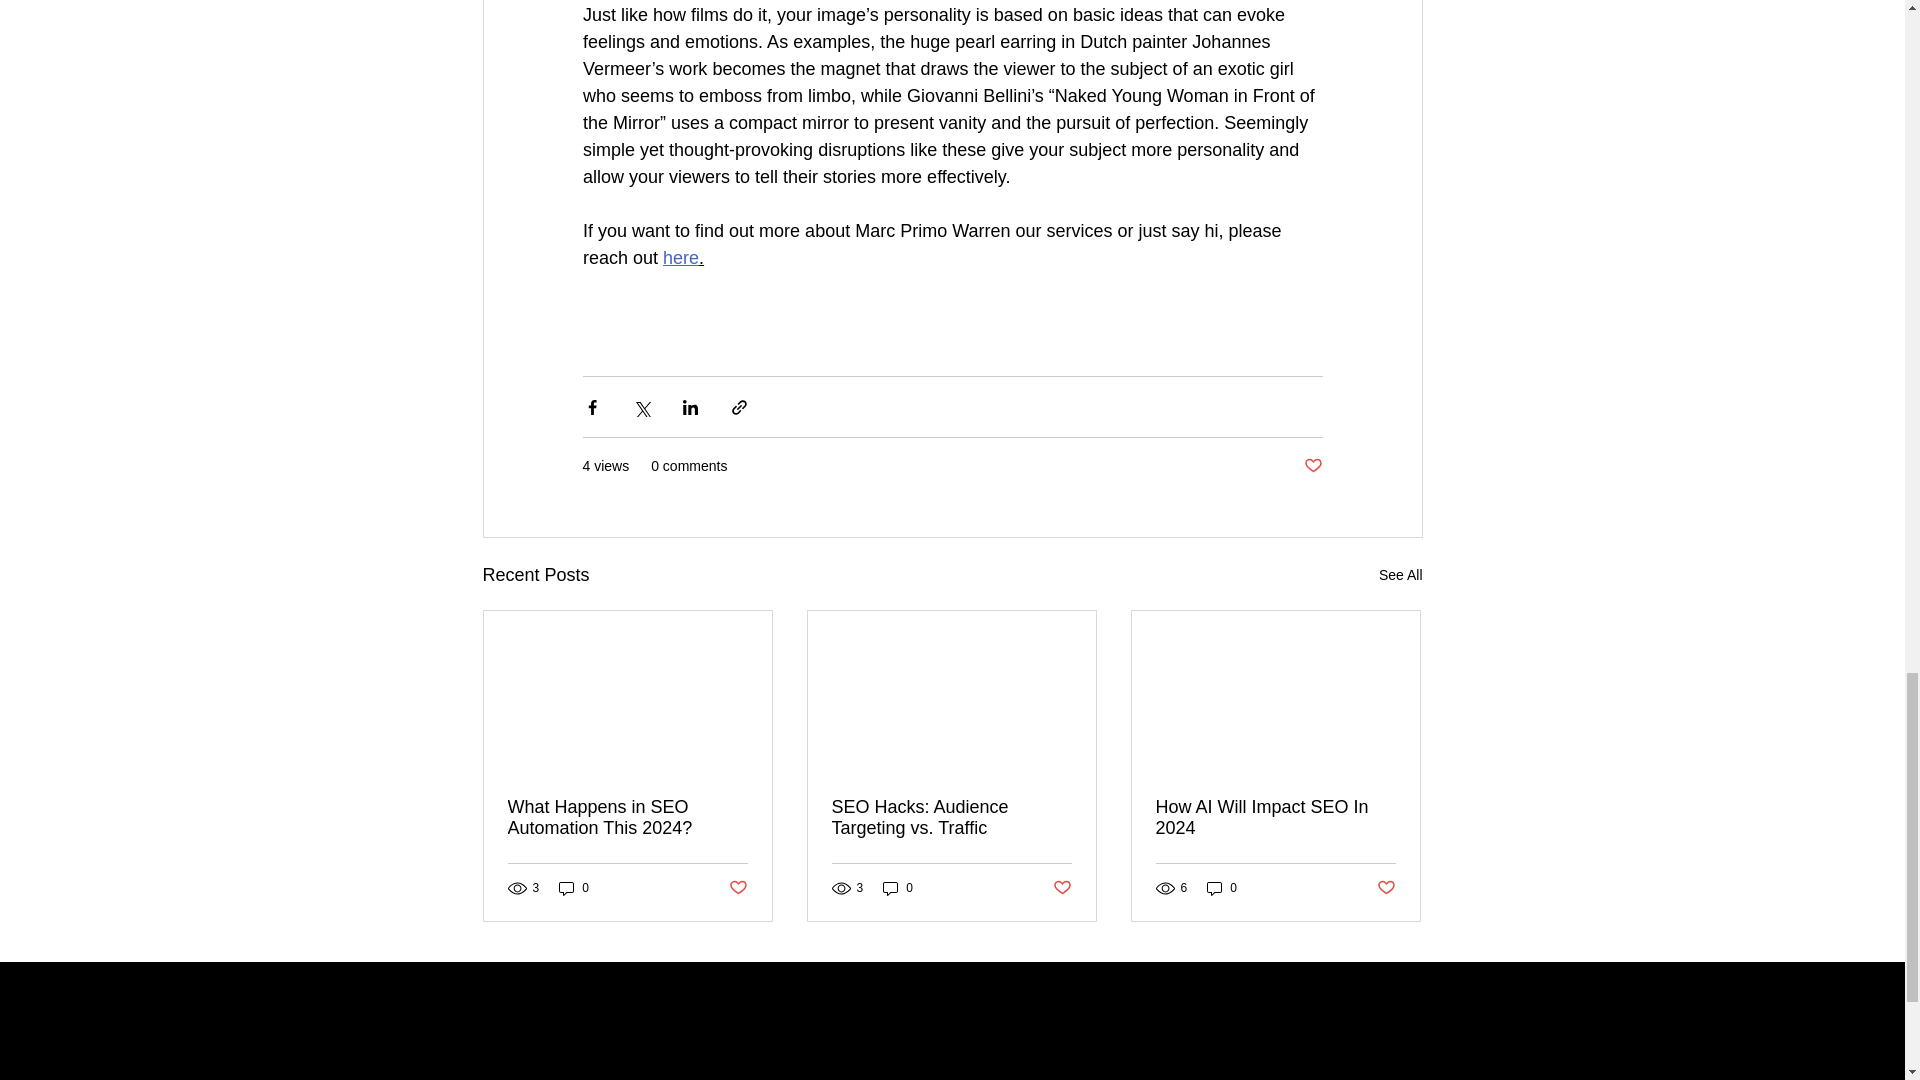  I want to click on How AI Will Impact SEO In 2024, so click(1275, 818).